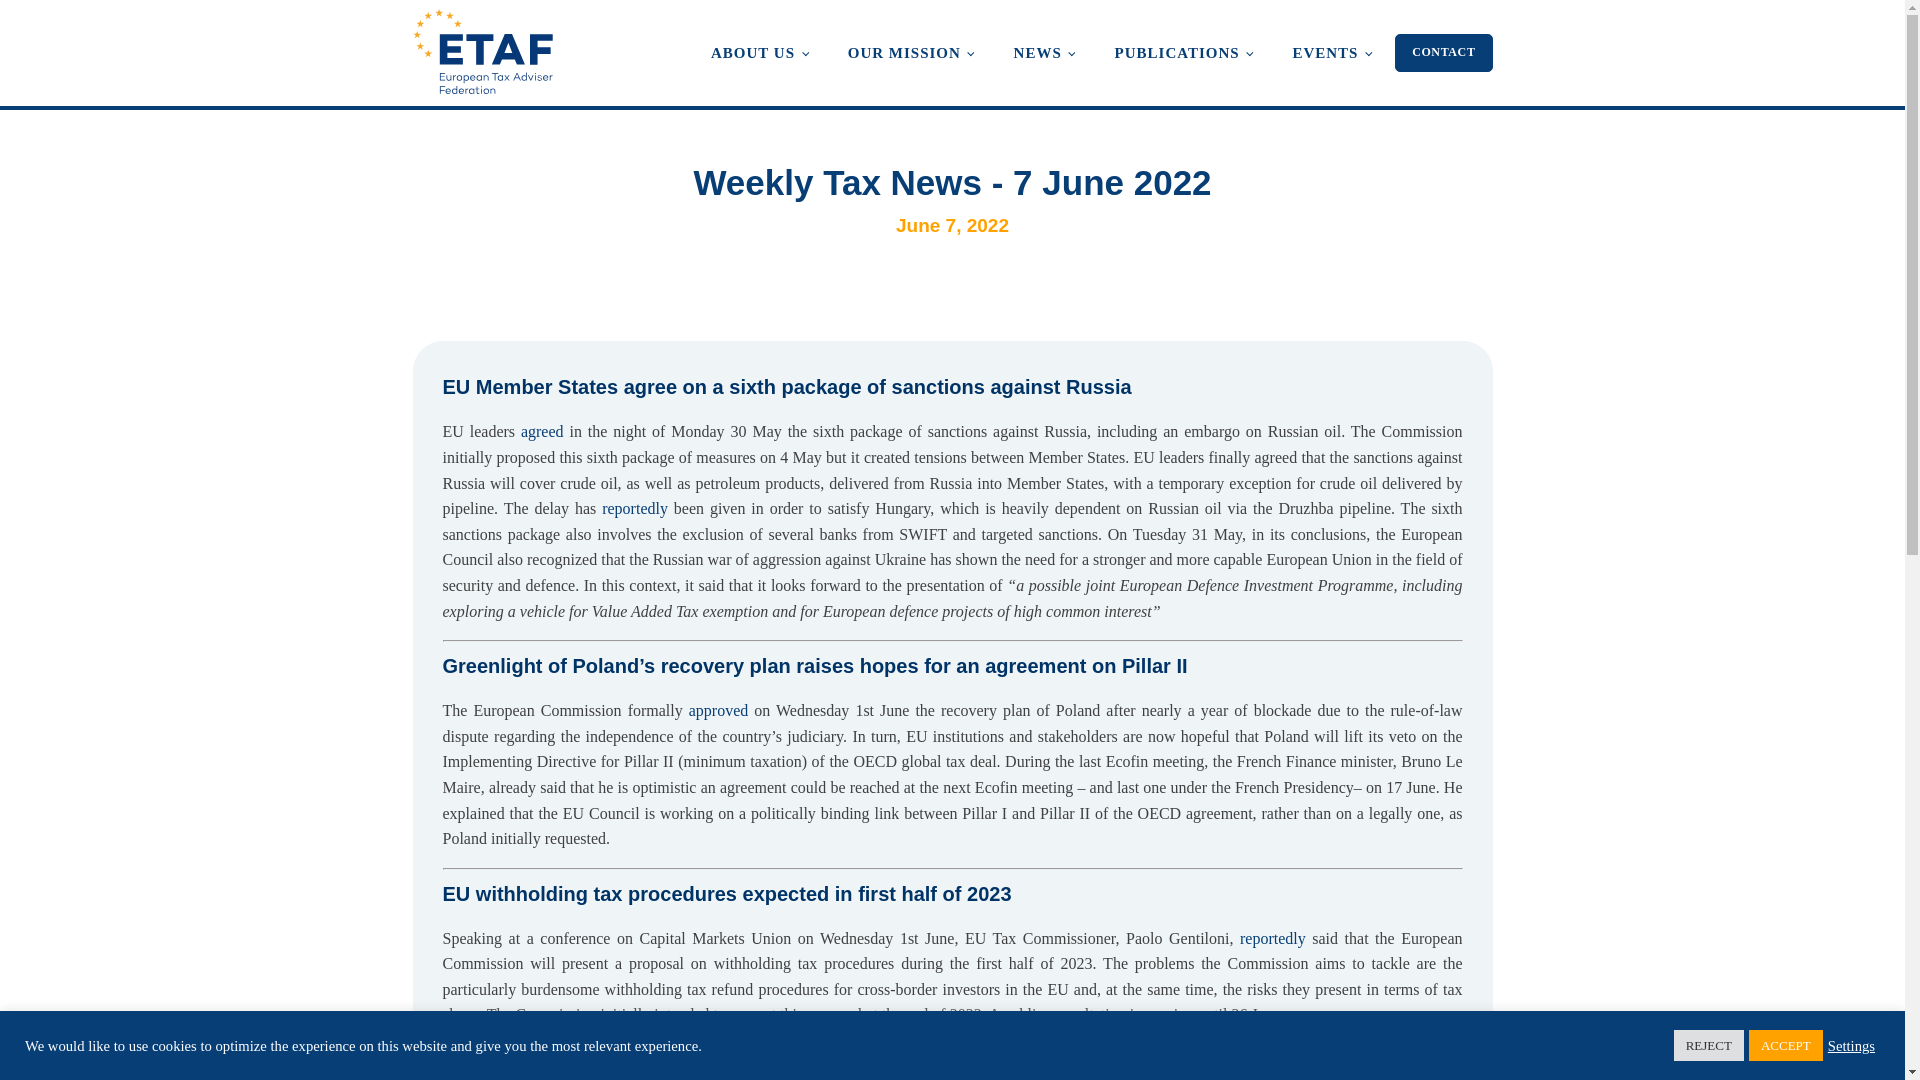  What do you see at coordinates (1272, 938) in the screenshot?
I see `reportedly` at bounding box center [1272, 938].